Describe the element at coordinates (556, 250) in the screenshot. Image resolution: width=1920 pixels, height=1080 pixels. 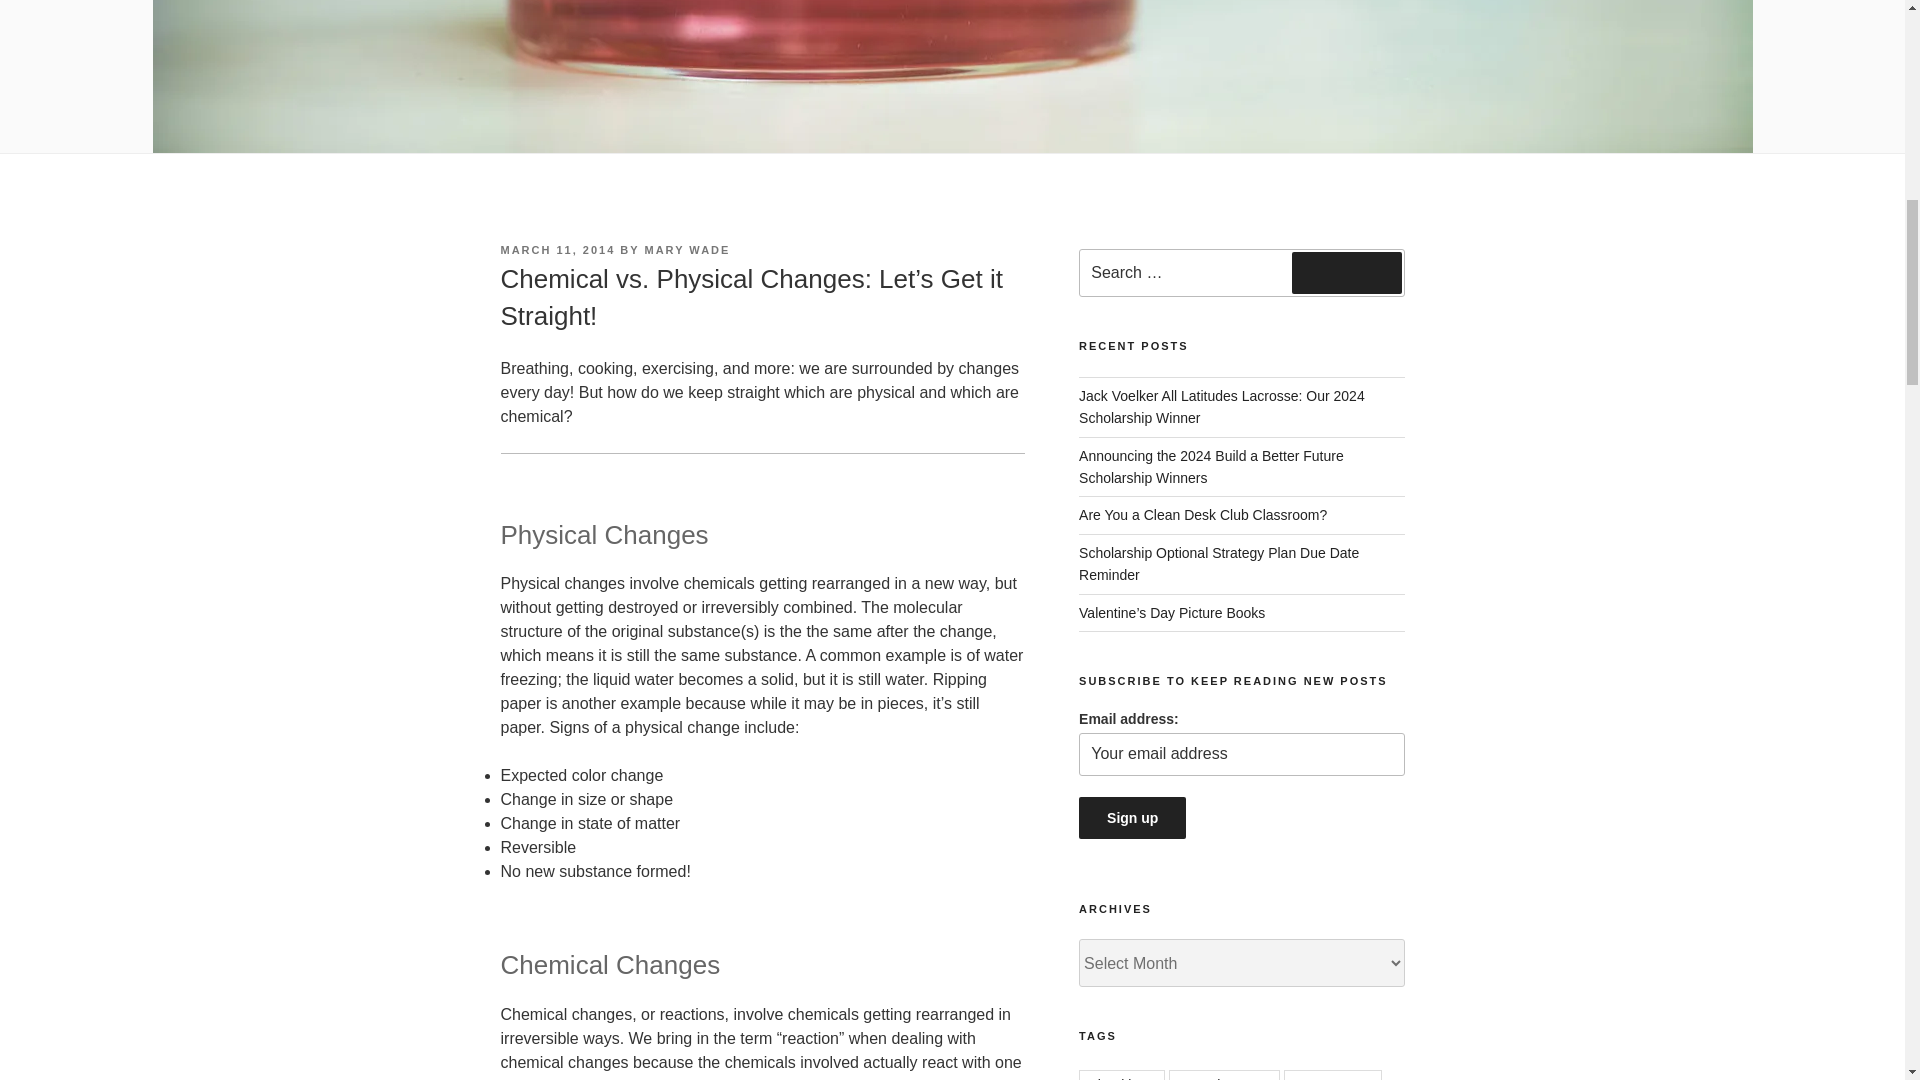
I see `MARCH 11, 2014` at that location.